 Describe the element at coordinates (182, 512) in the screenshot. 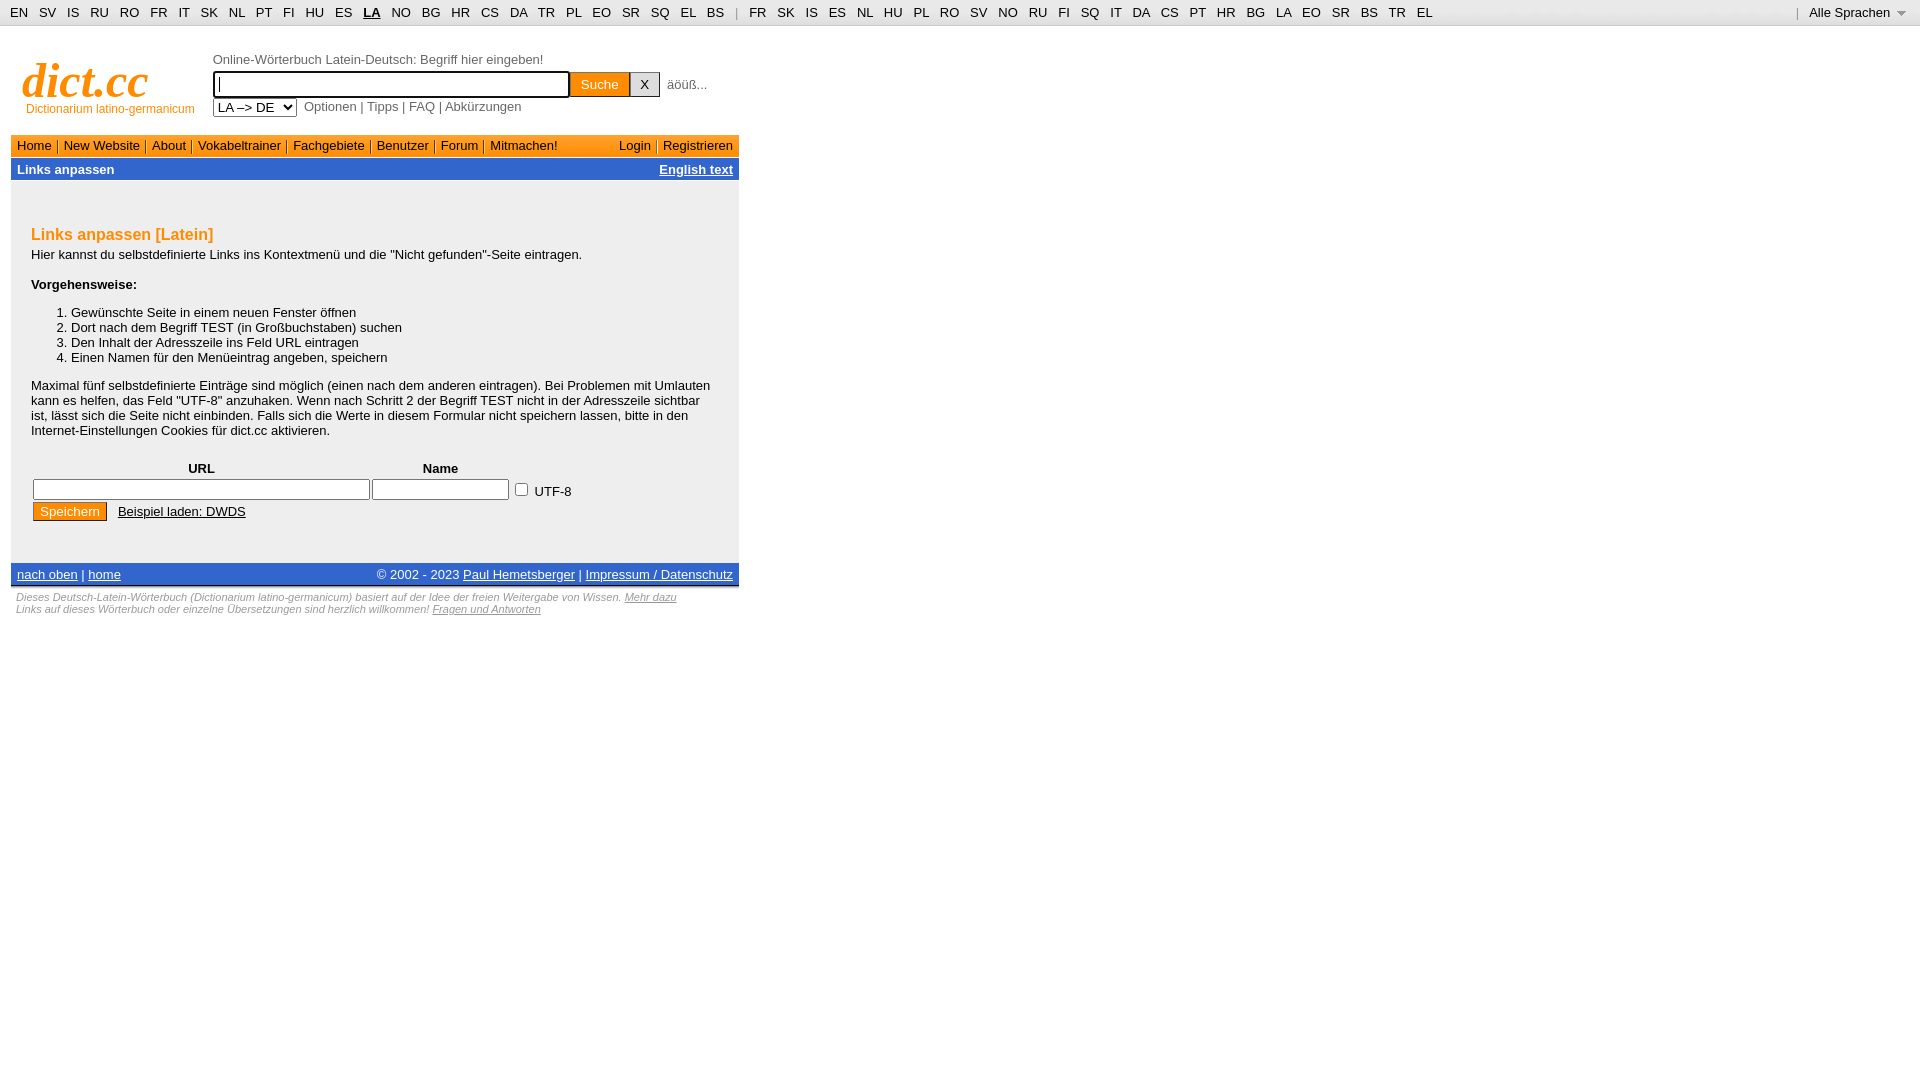

I see `Beispiel laden: DWDS` at that location.